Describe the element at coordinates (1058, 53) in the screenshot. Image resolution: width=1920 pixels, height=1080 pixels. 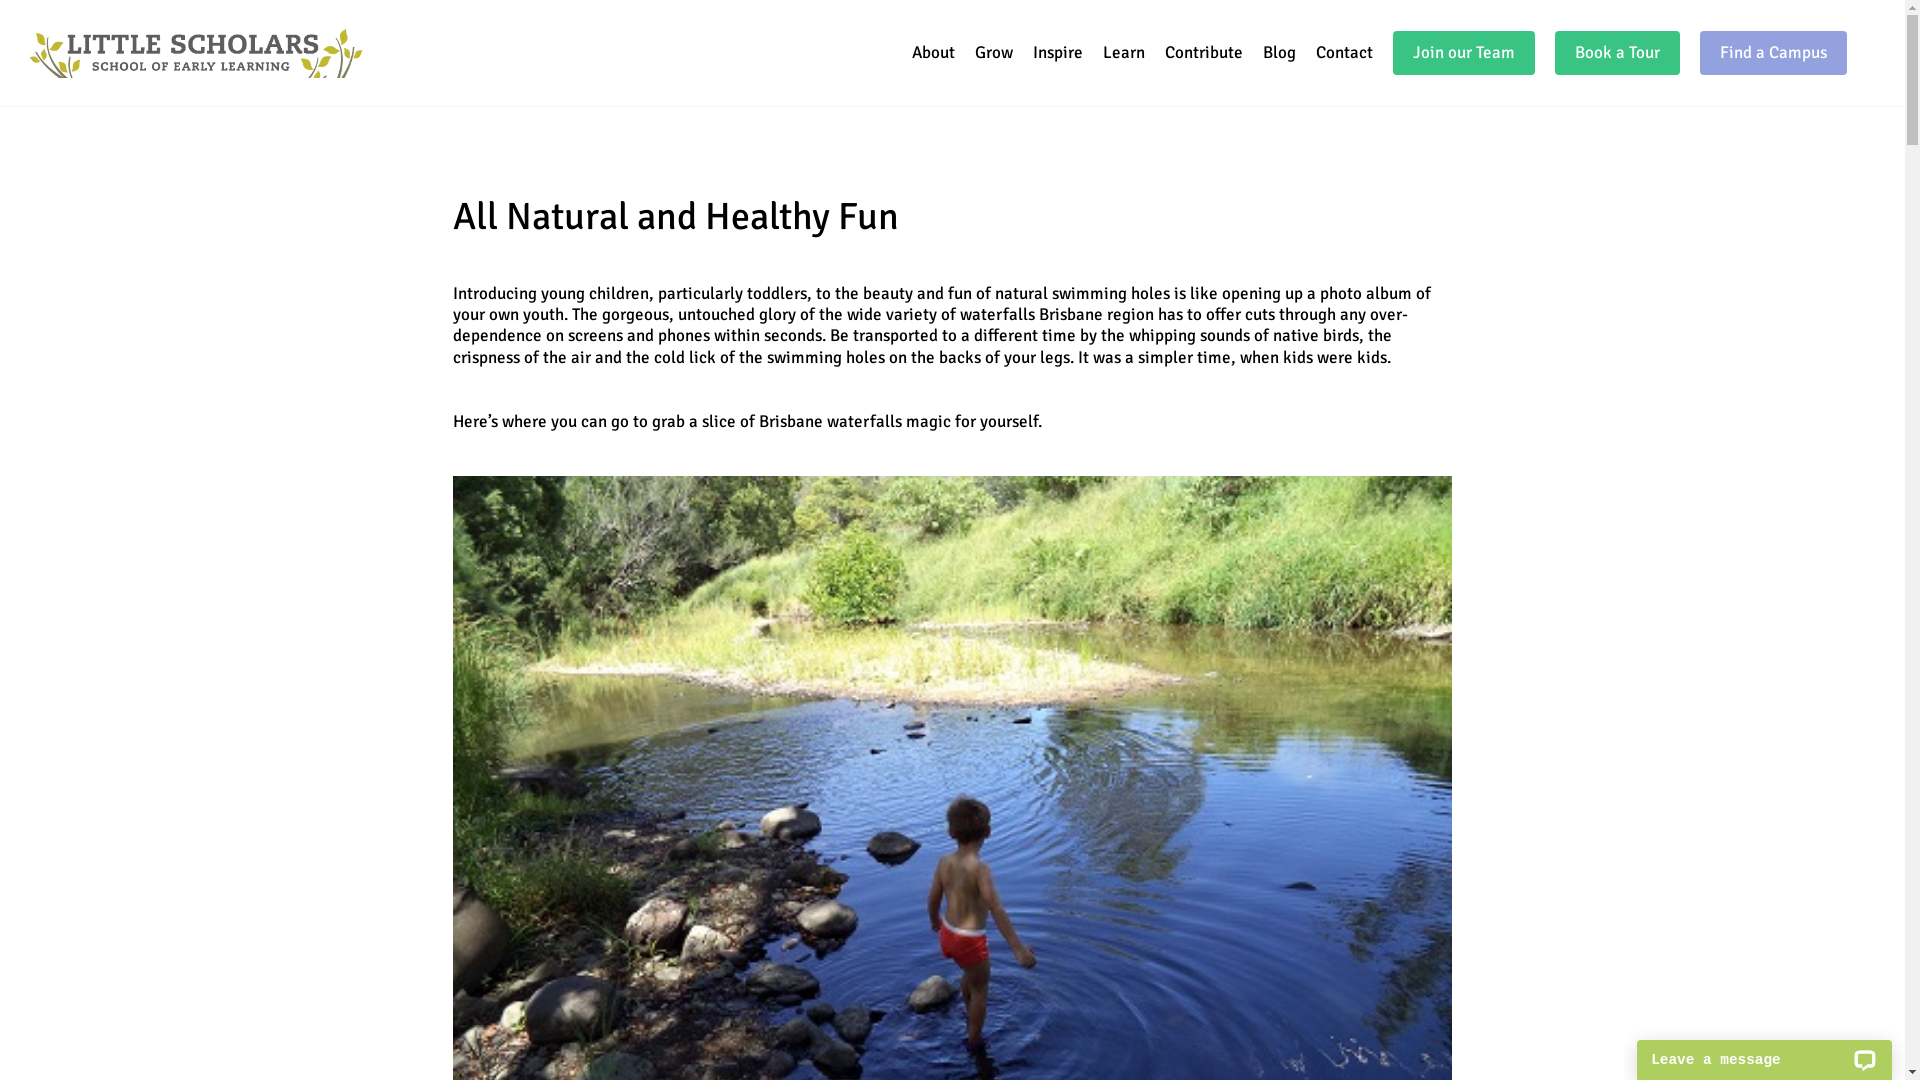
I see `Inspire` at that location.